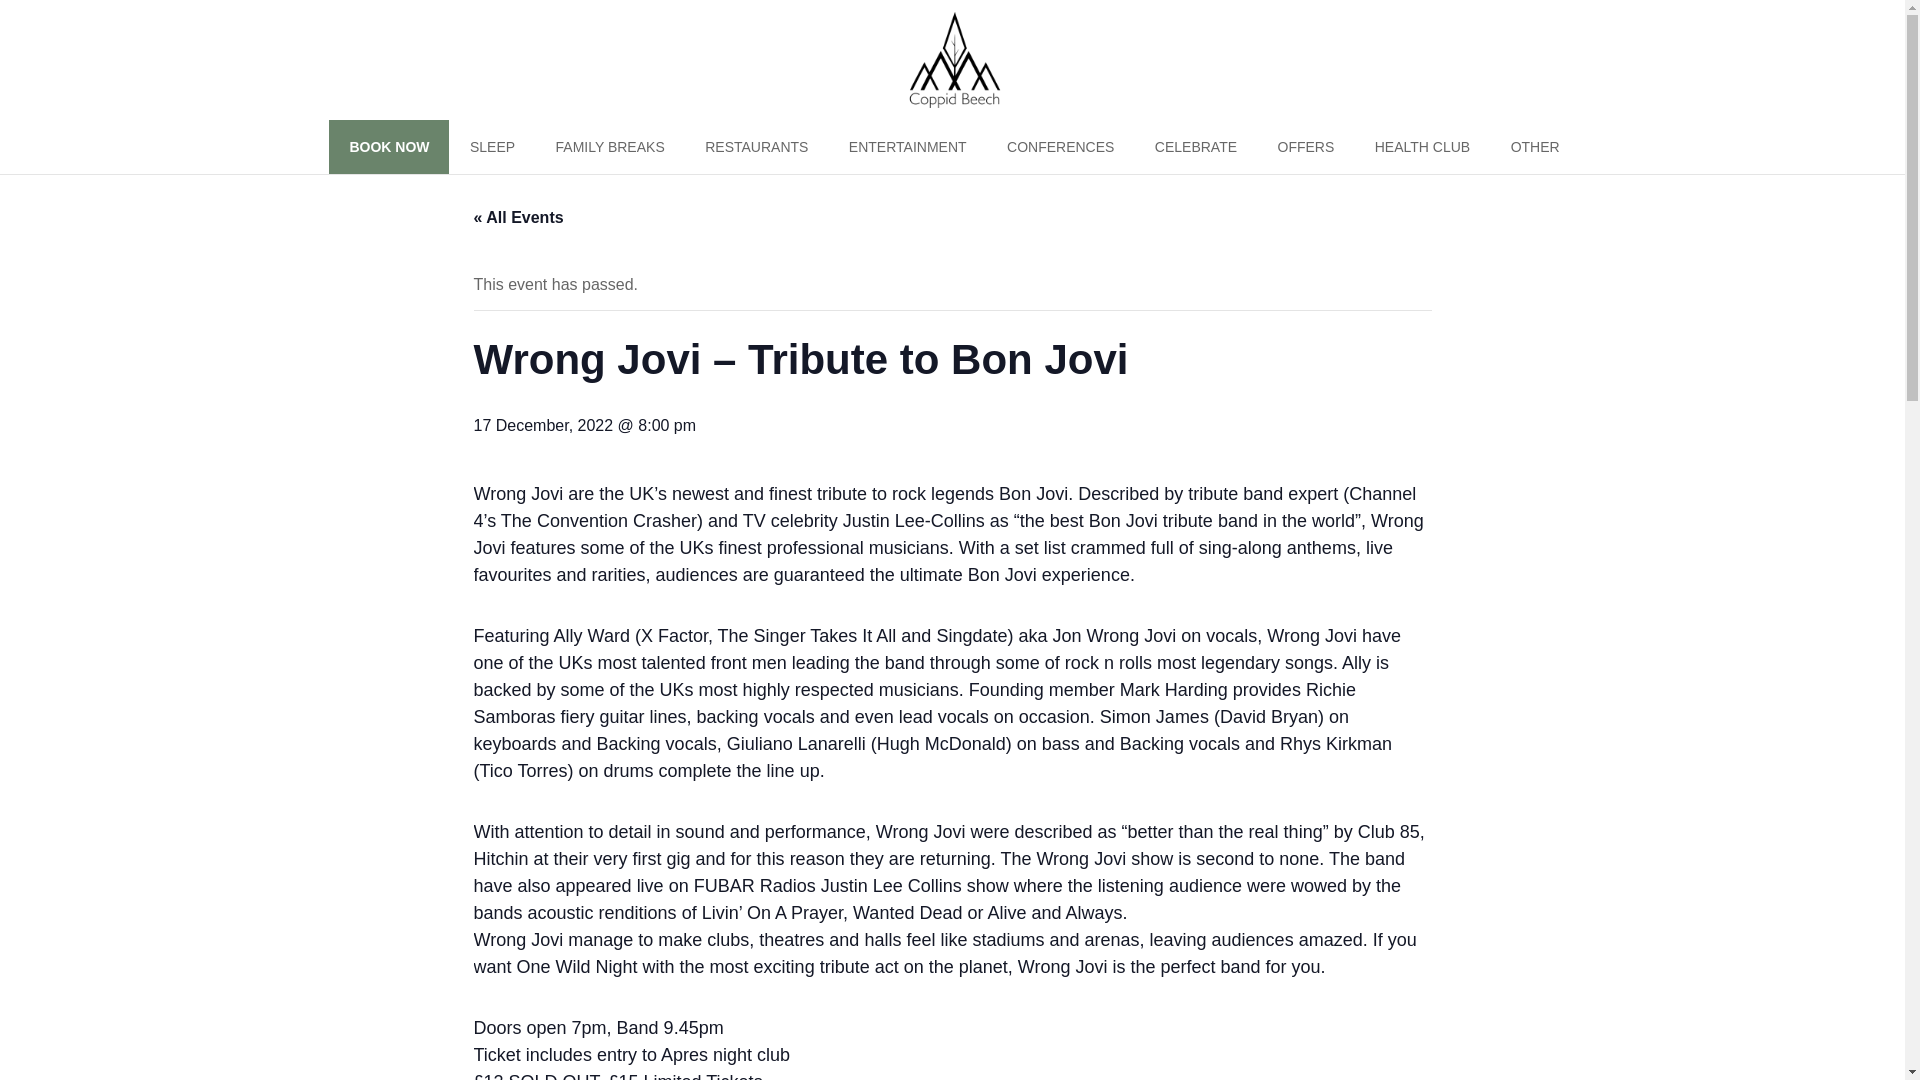 The image size is (1920, 1080). What do you see at coordinates (388, 146) in the screenshot?
I see `BOOK NOW` at bounding box center [388, 146].